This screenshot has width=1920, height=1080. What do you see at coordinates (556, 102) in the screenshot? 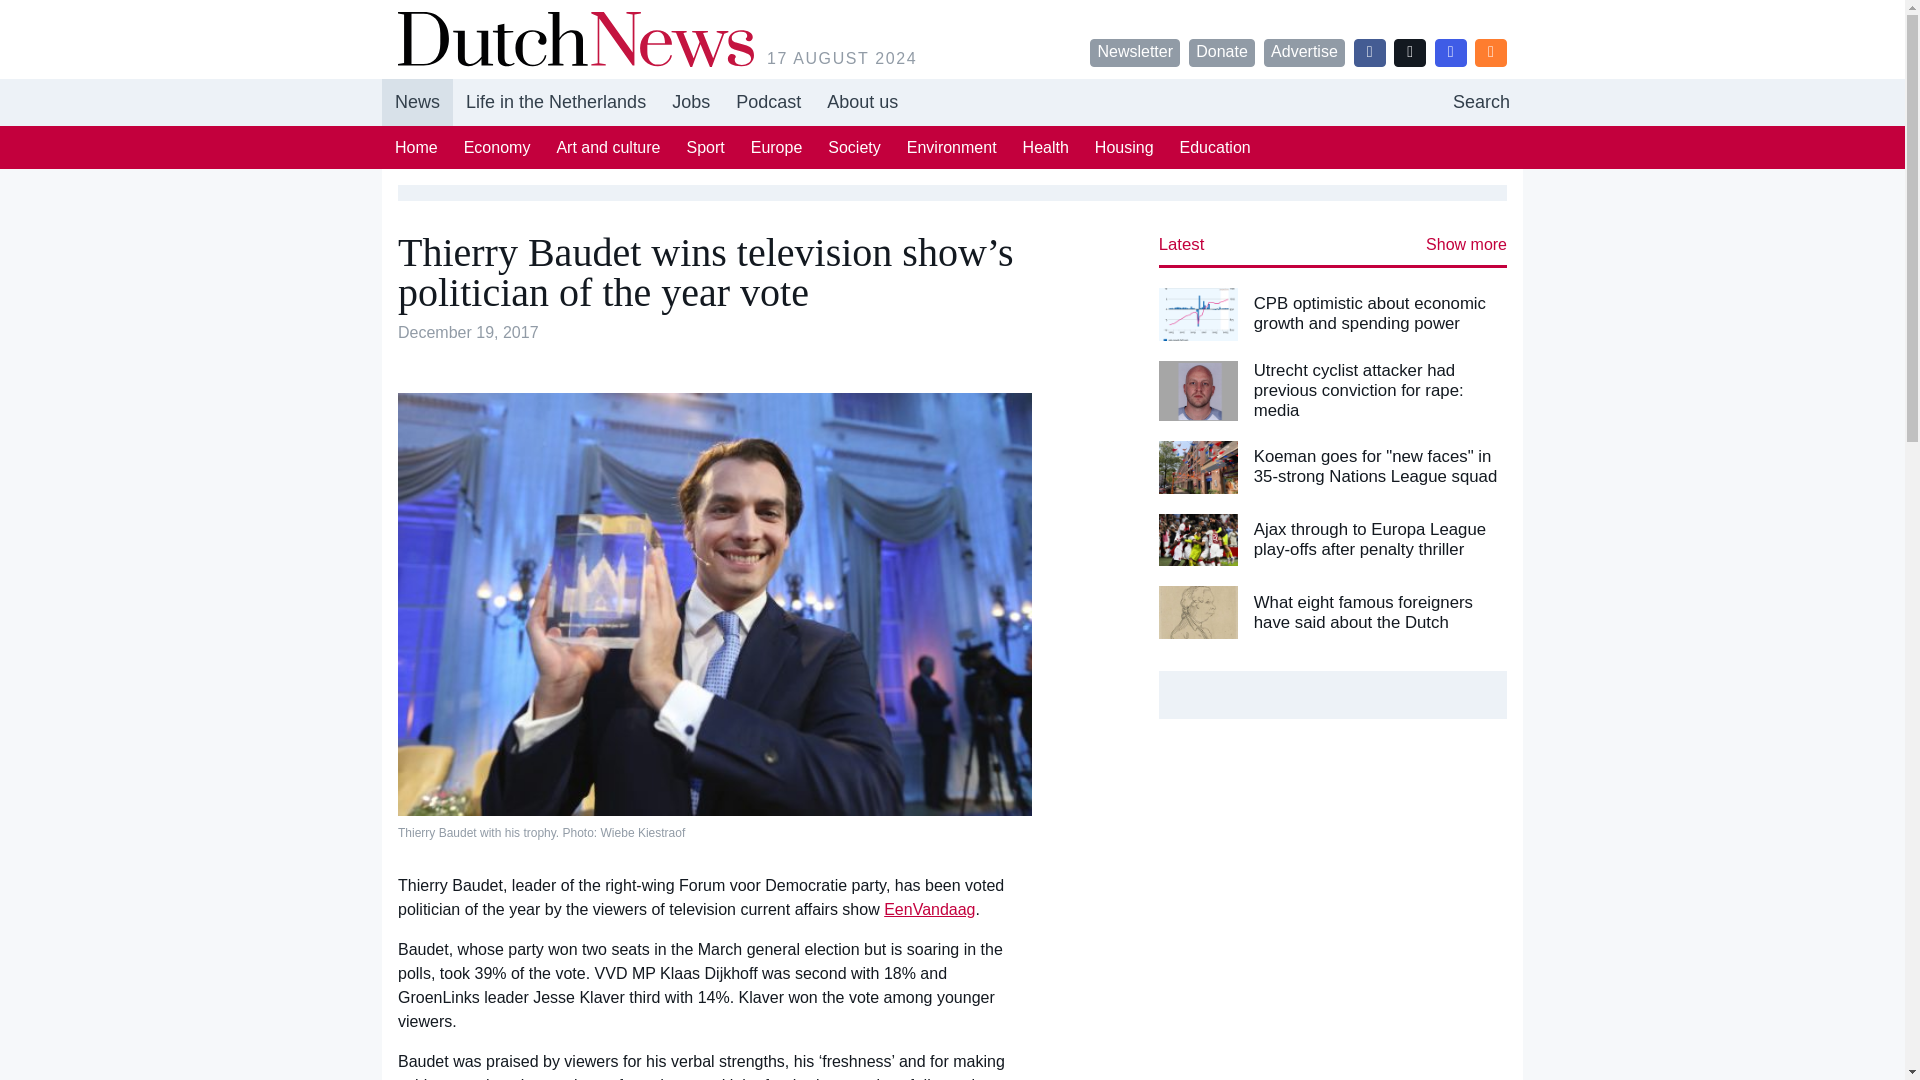
I see `Life in the Netherlands` at bounding box center [556, 102].